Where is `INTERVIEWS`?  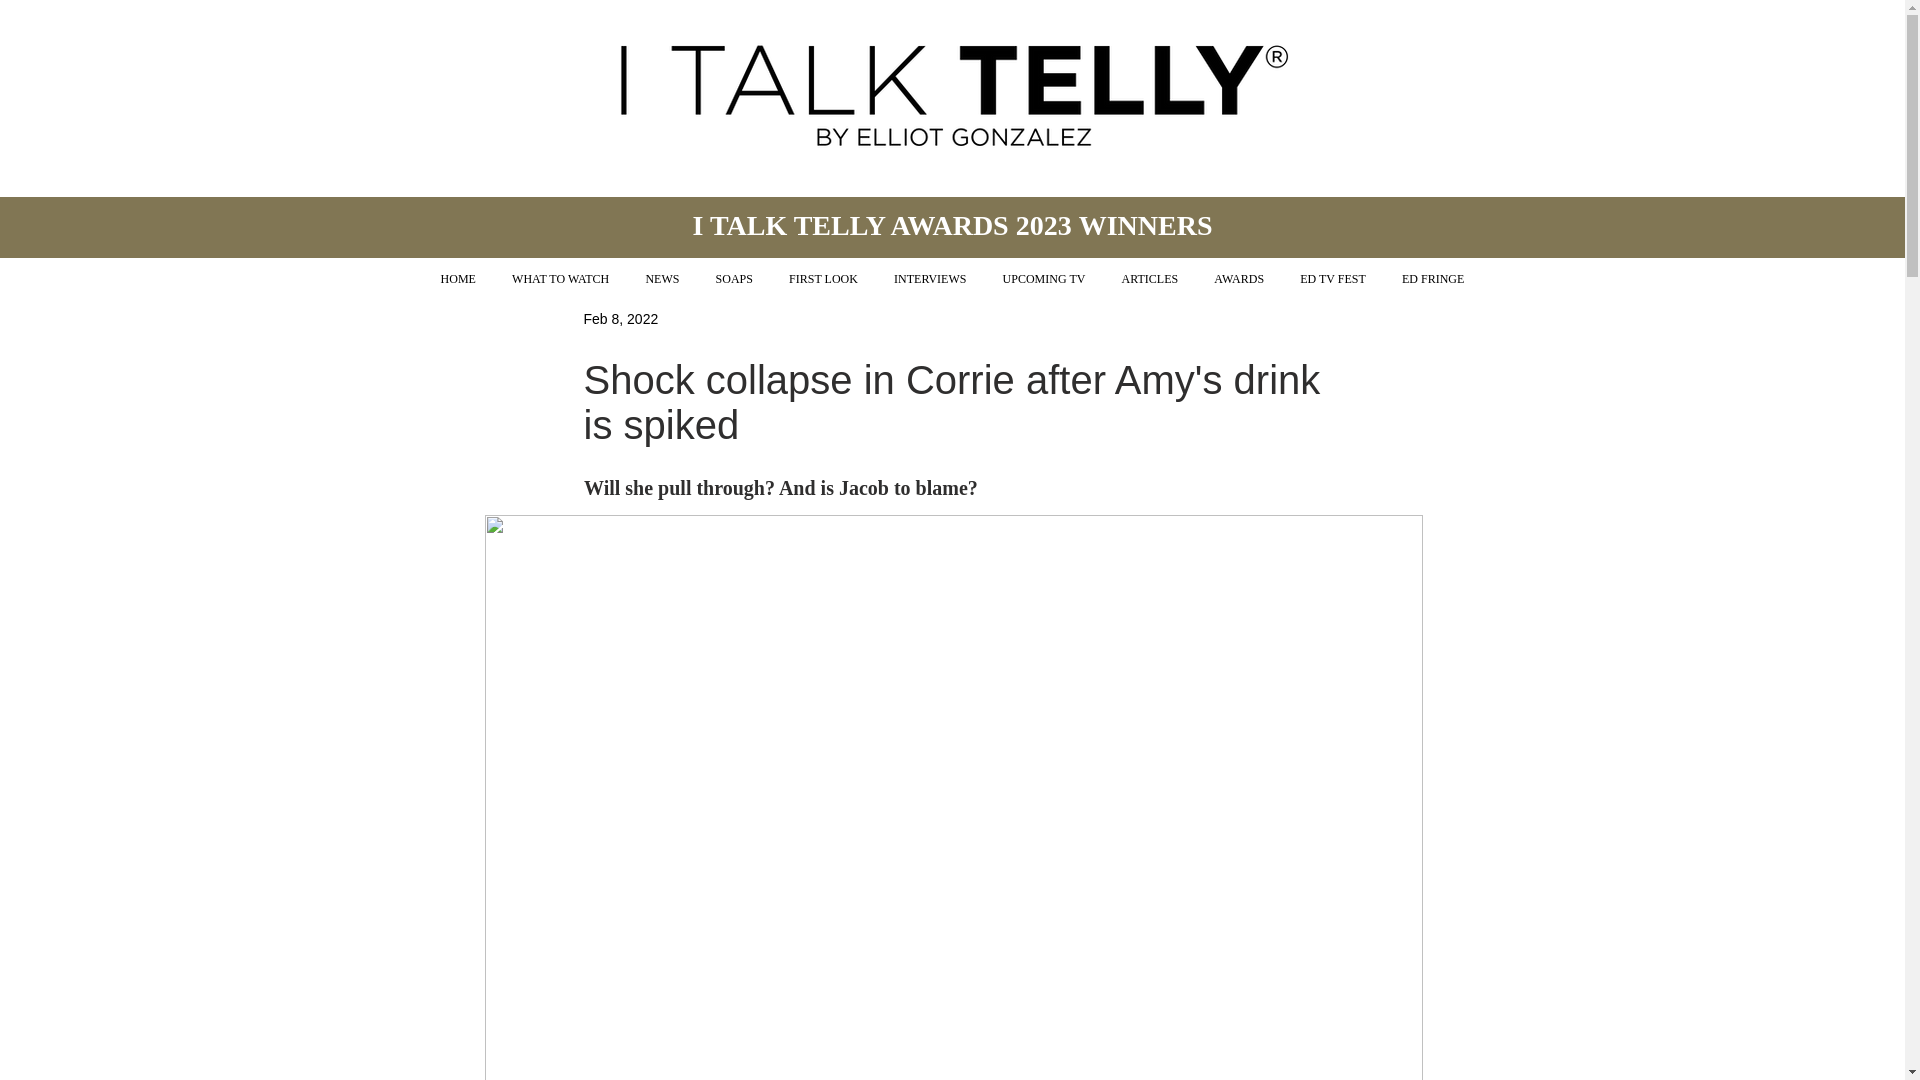 INTERVIEWS is located at coordinates (930, 280).